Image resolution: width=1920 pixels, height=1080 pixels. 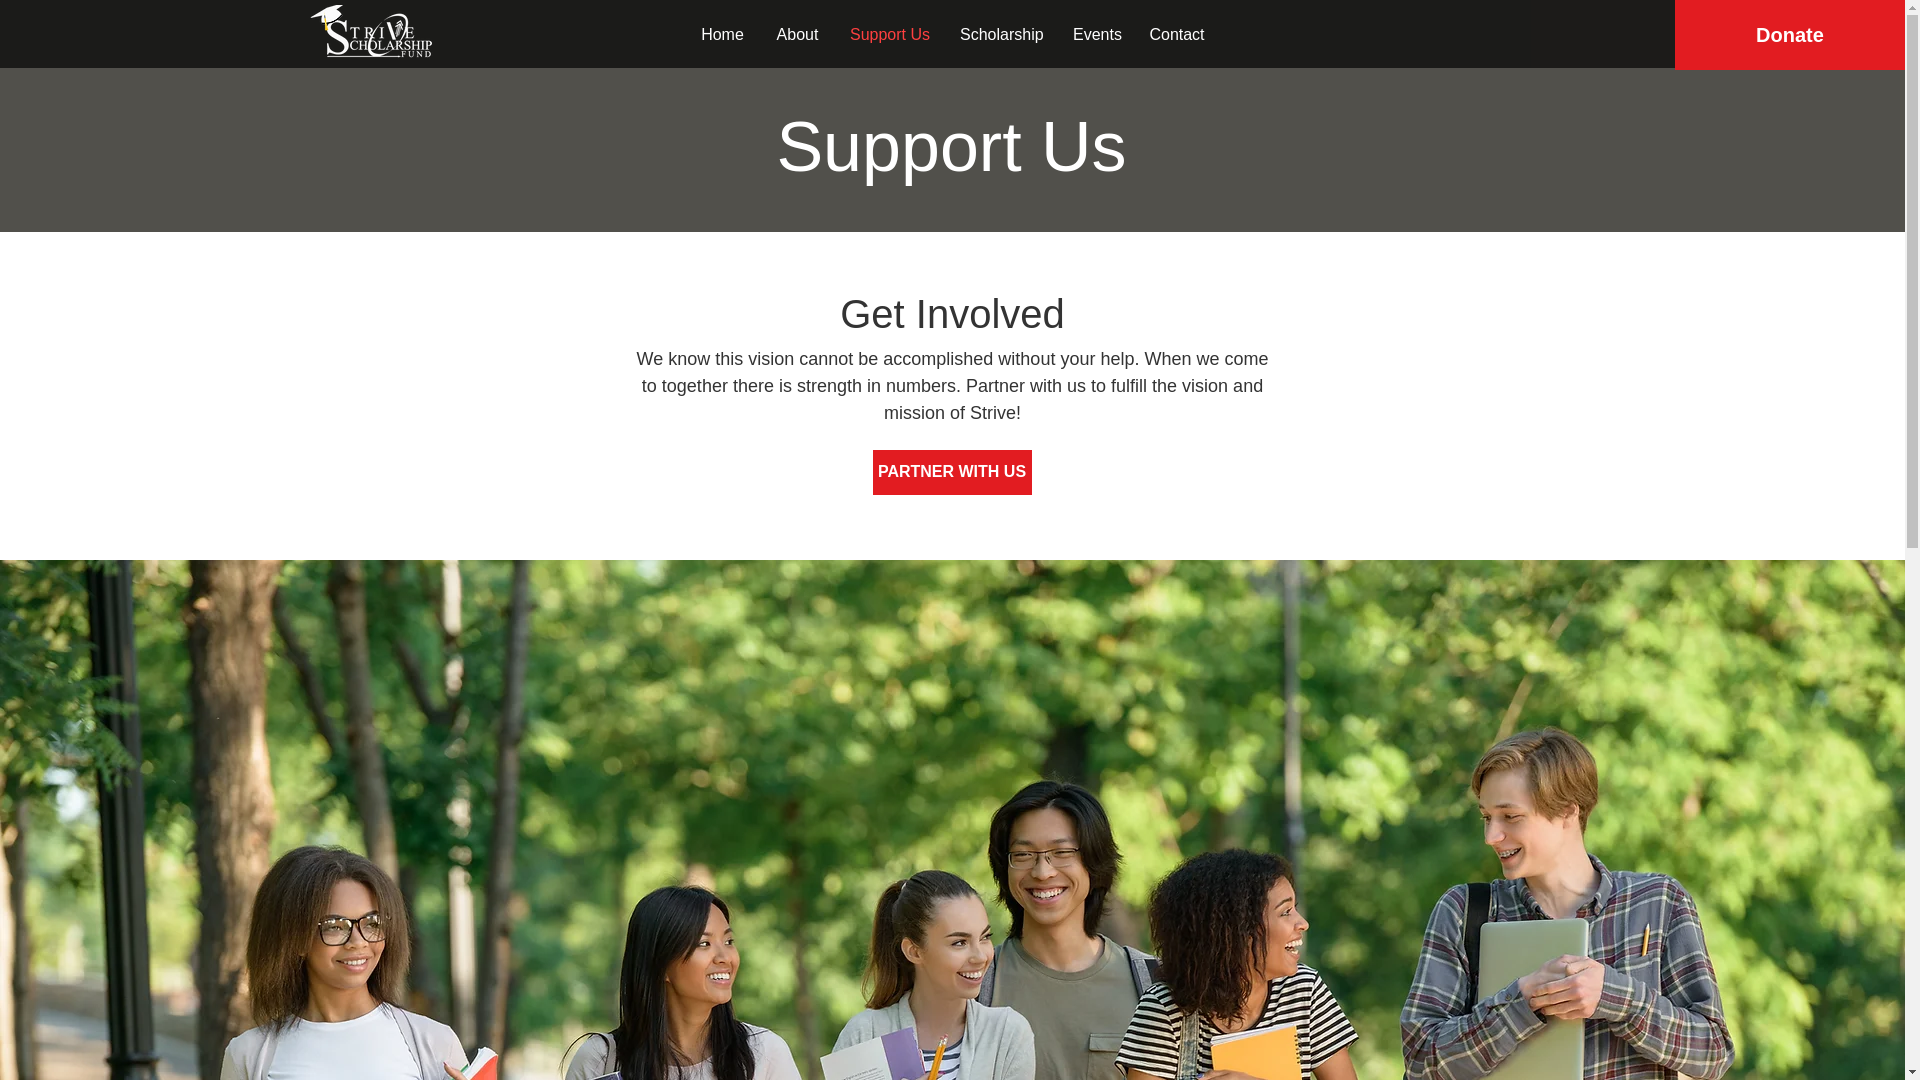 What do you see at coordinates (722, 34) in the screenshot?
I see `Home` at bounding box center [722, 34].